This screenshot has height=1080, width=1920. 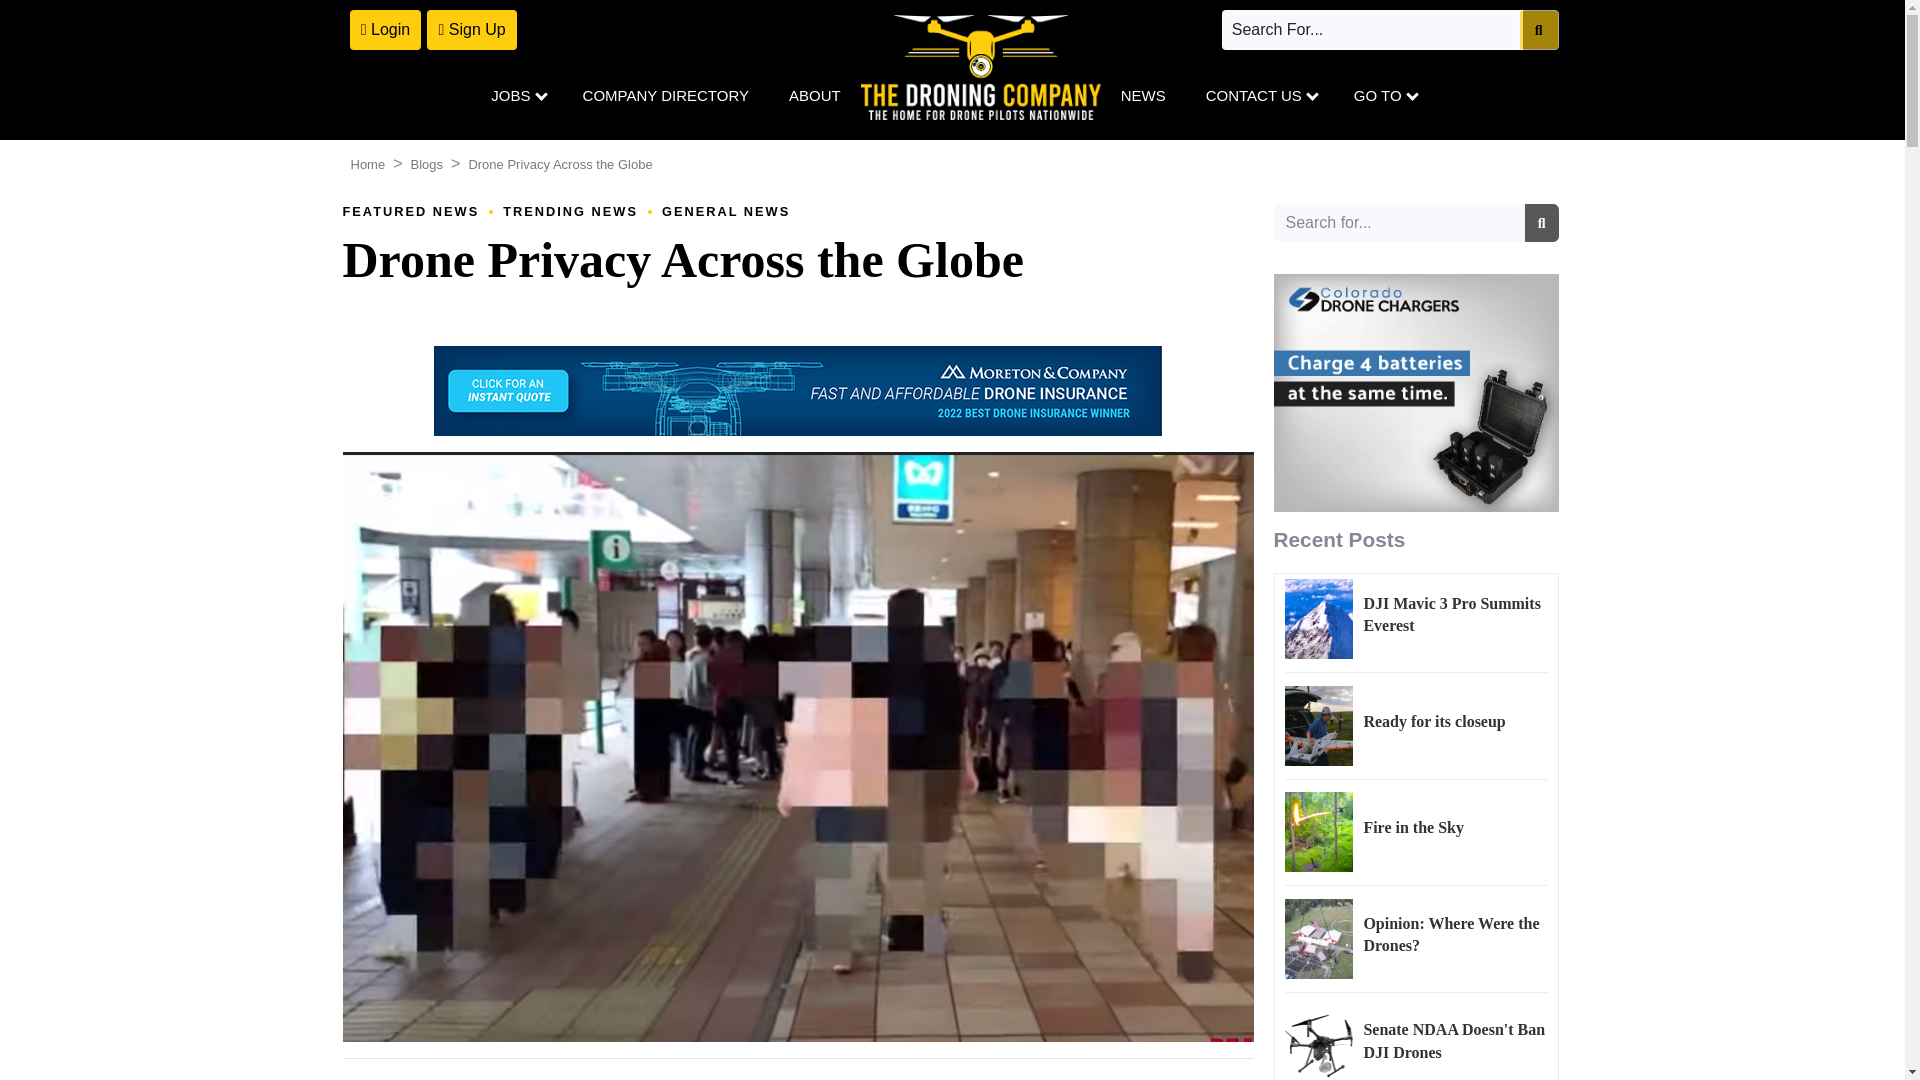 I want to click on Drone Privacy Across the Globe, so click(x=682, y=260).